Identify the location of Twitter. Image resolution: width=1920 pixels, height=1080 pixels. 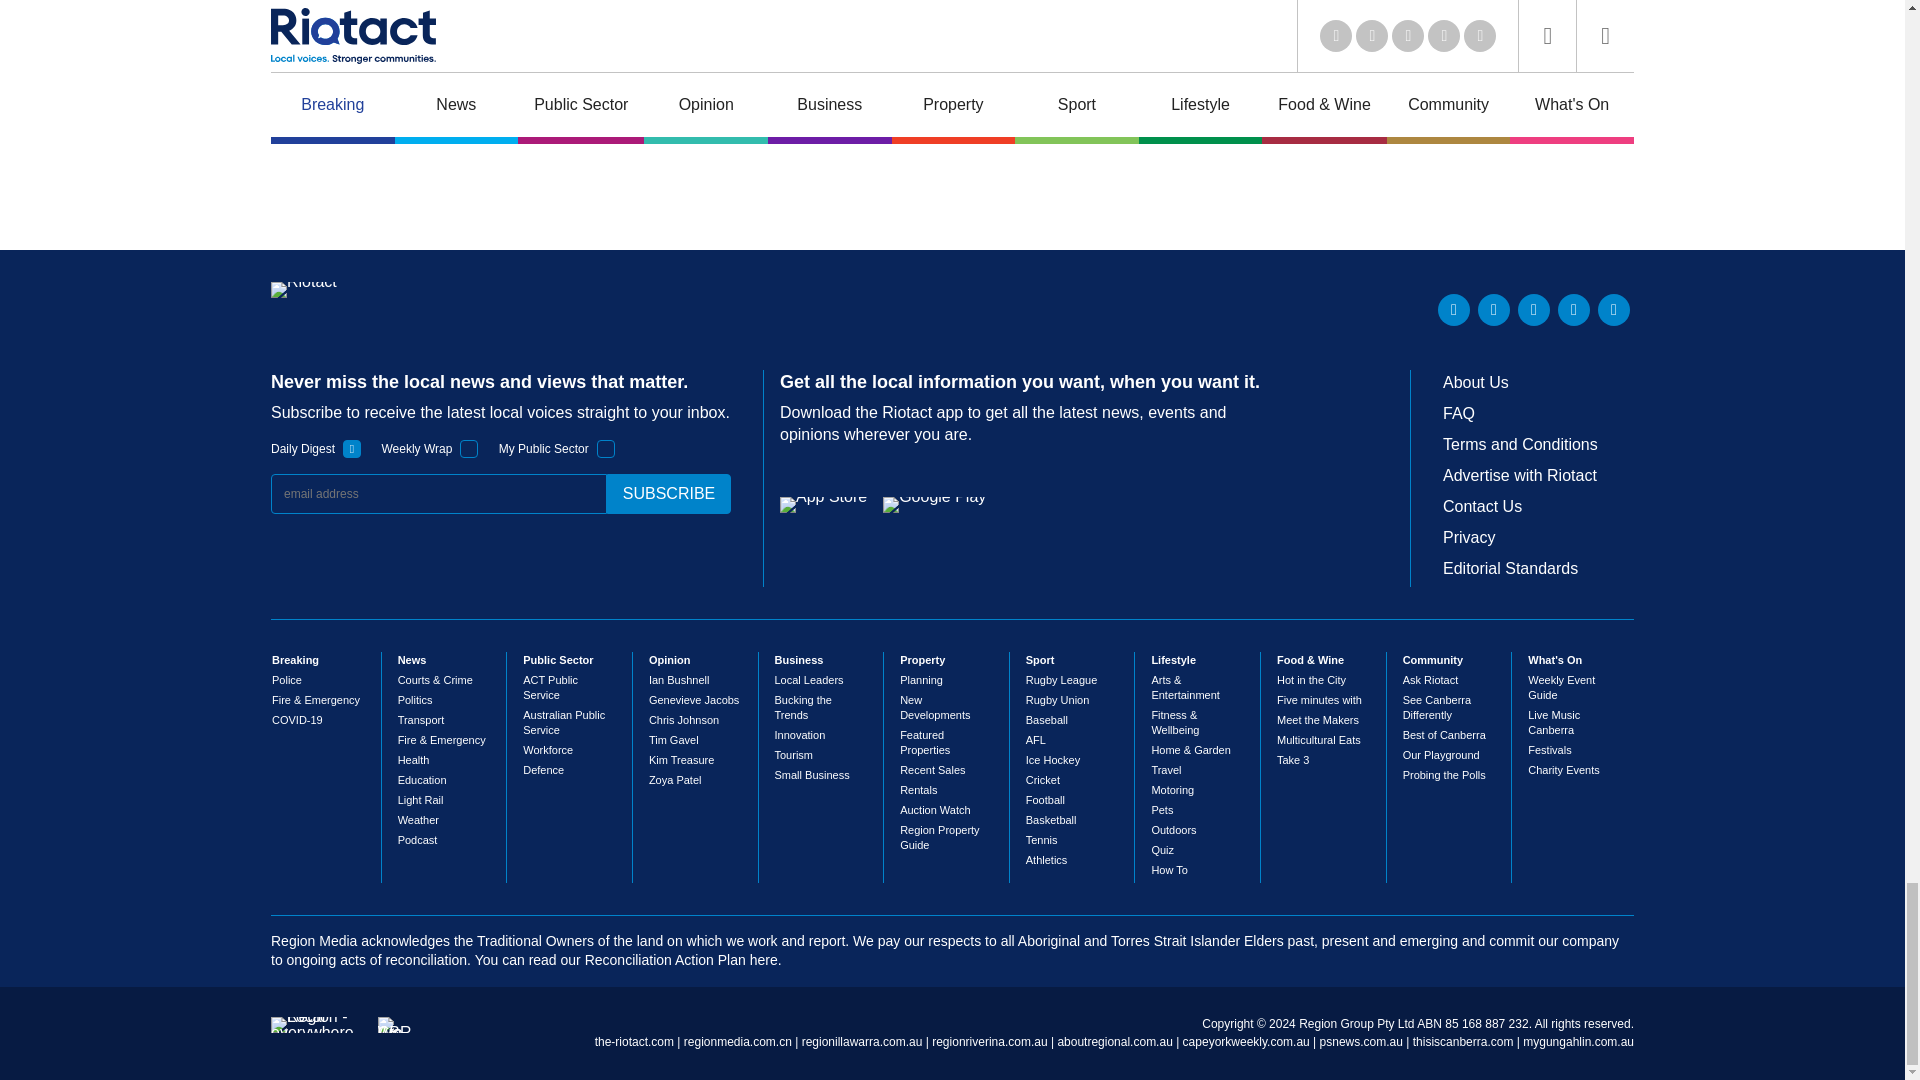
(1494, 310).